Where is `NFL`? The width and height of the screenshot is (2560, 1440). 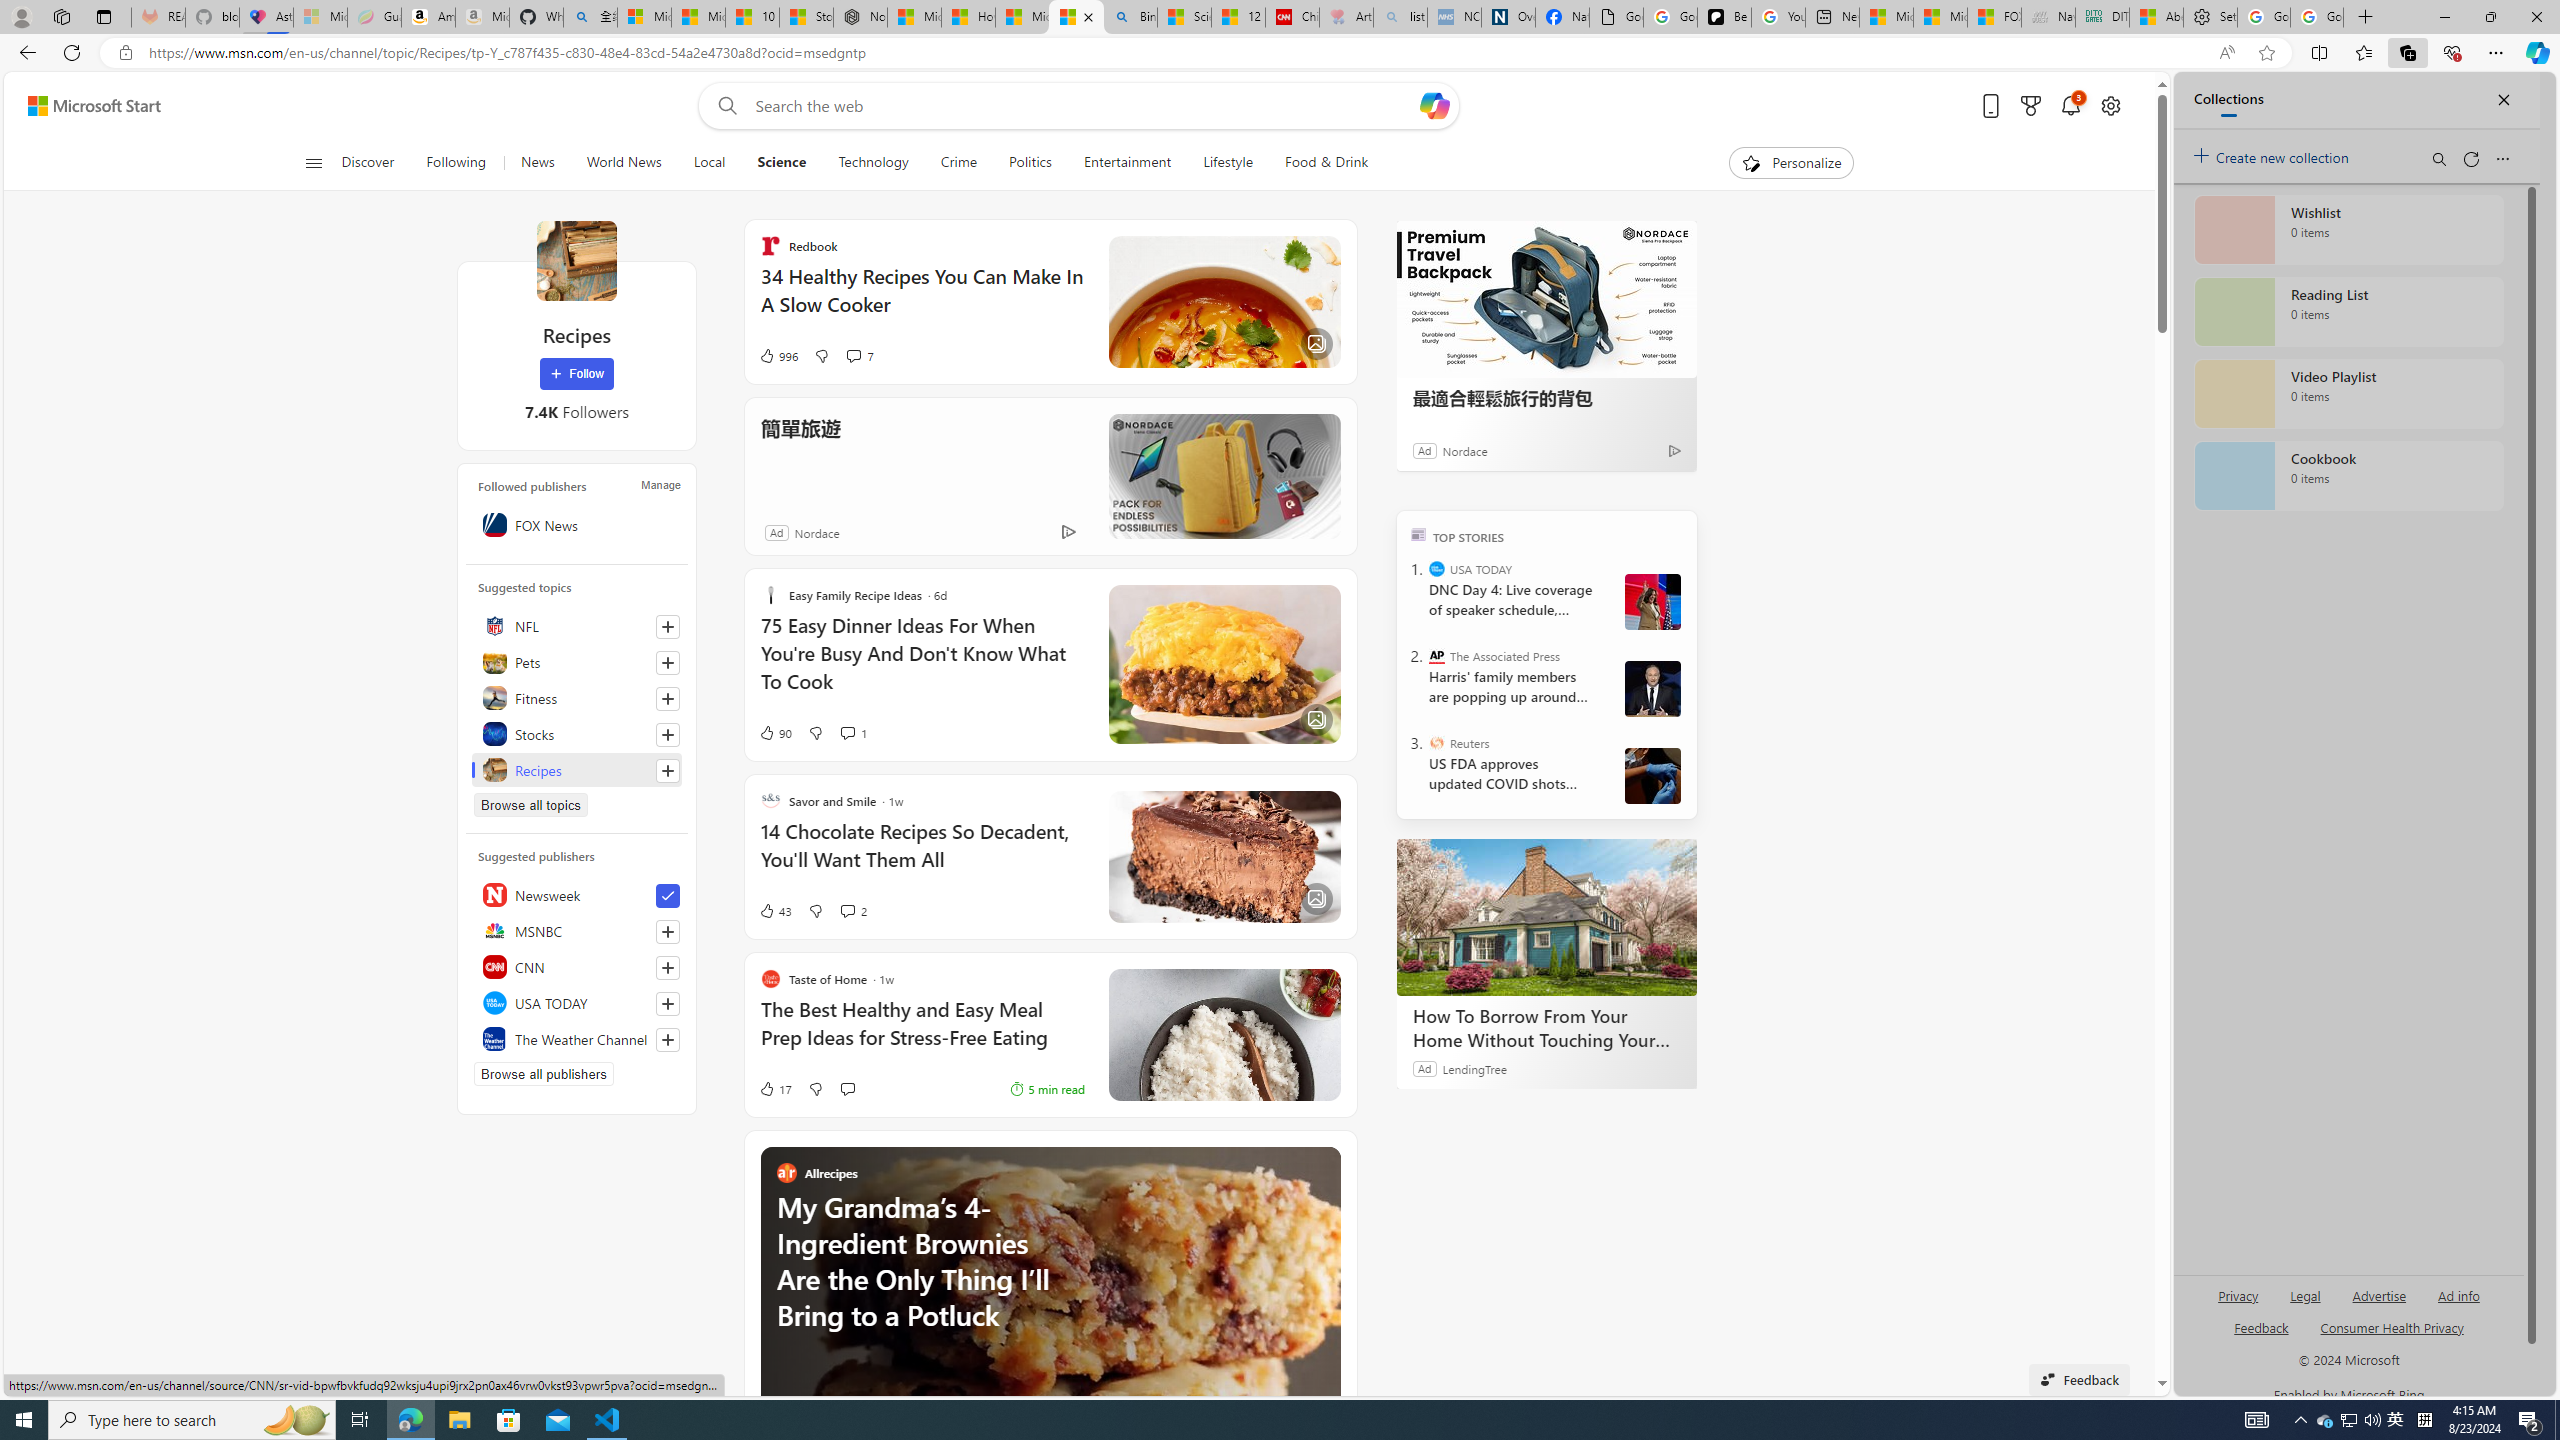
NFL is located at coordinates (576, 626).